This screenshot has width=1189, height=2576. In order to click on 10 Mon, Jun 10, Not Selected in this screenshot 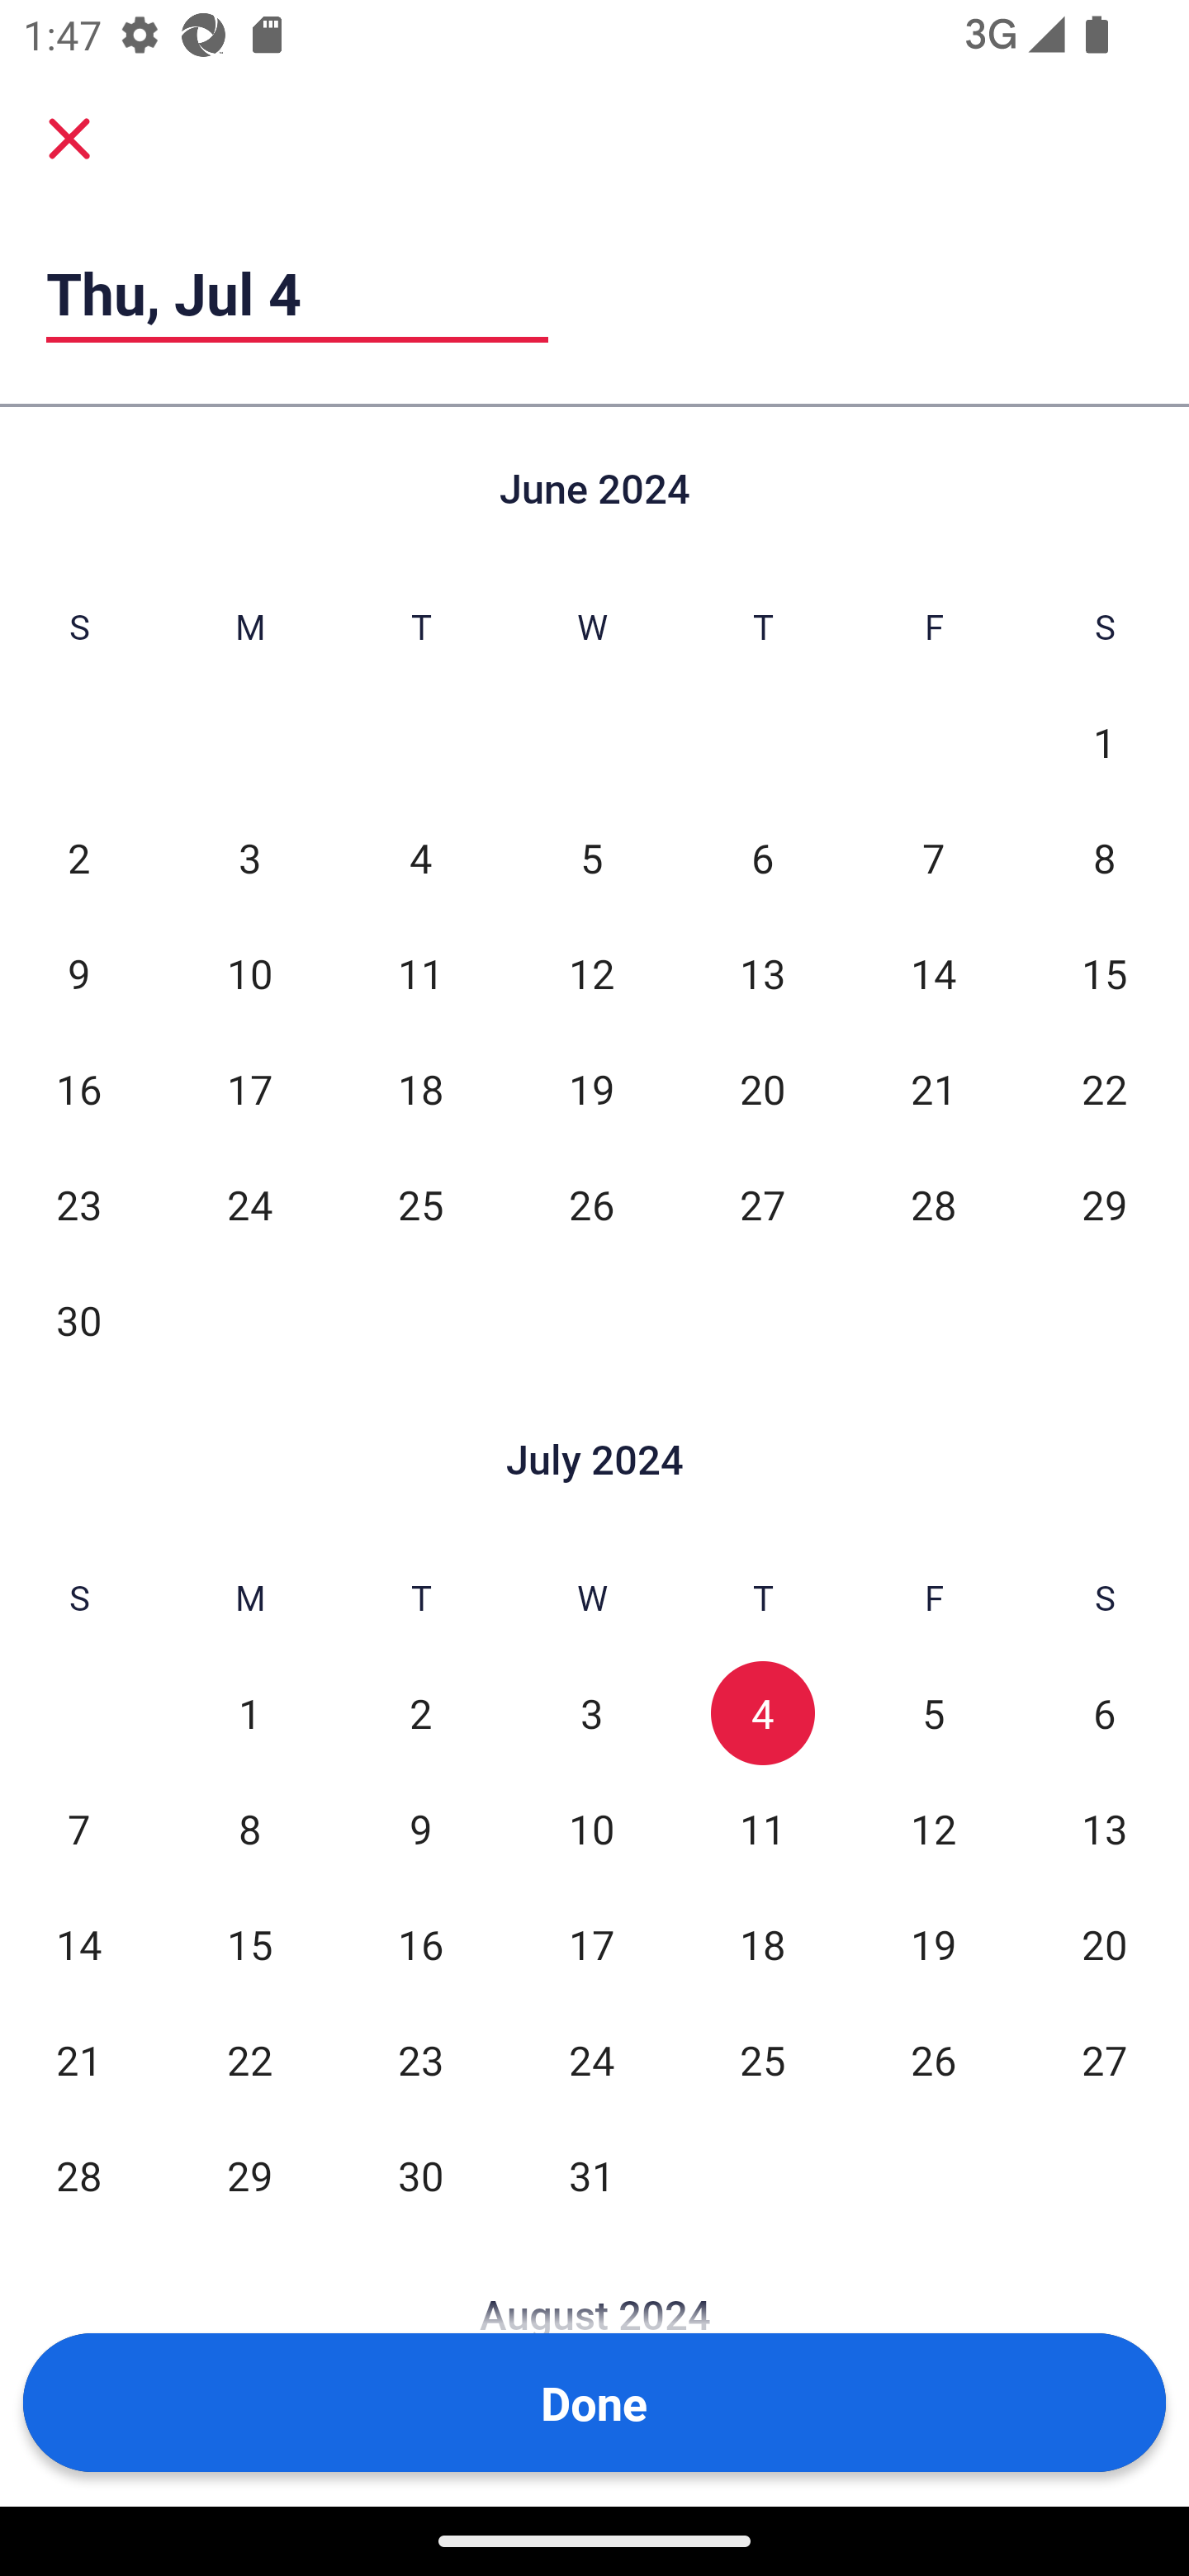, I will do `click(249, 973)`.